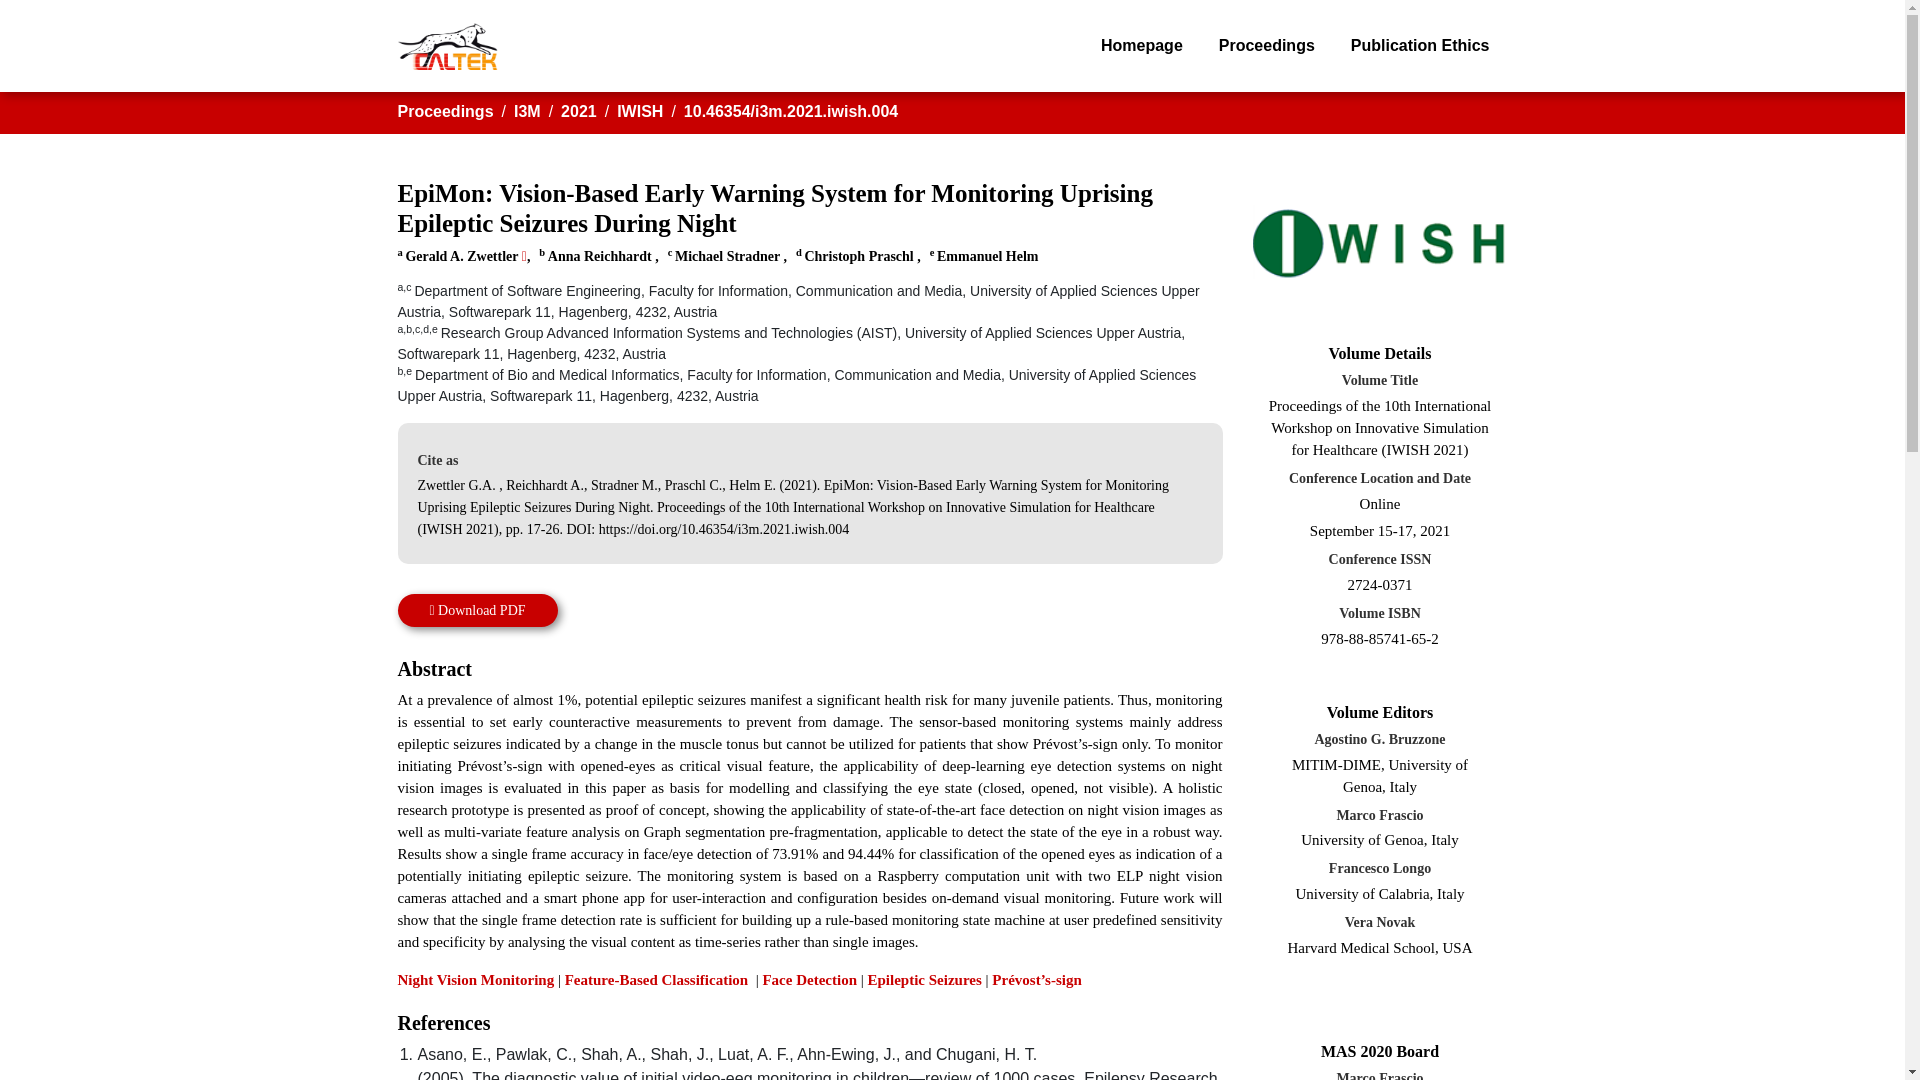 Image resolution: width=1920 pixels, height=1080 pixels. I want to click on I3M, so click(528, 110).